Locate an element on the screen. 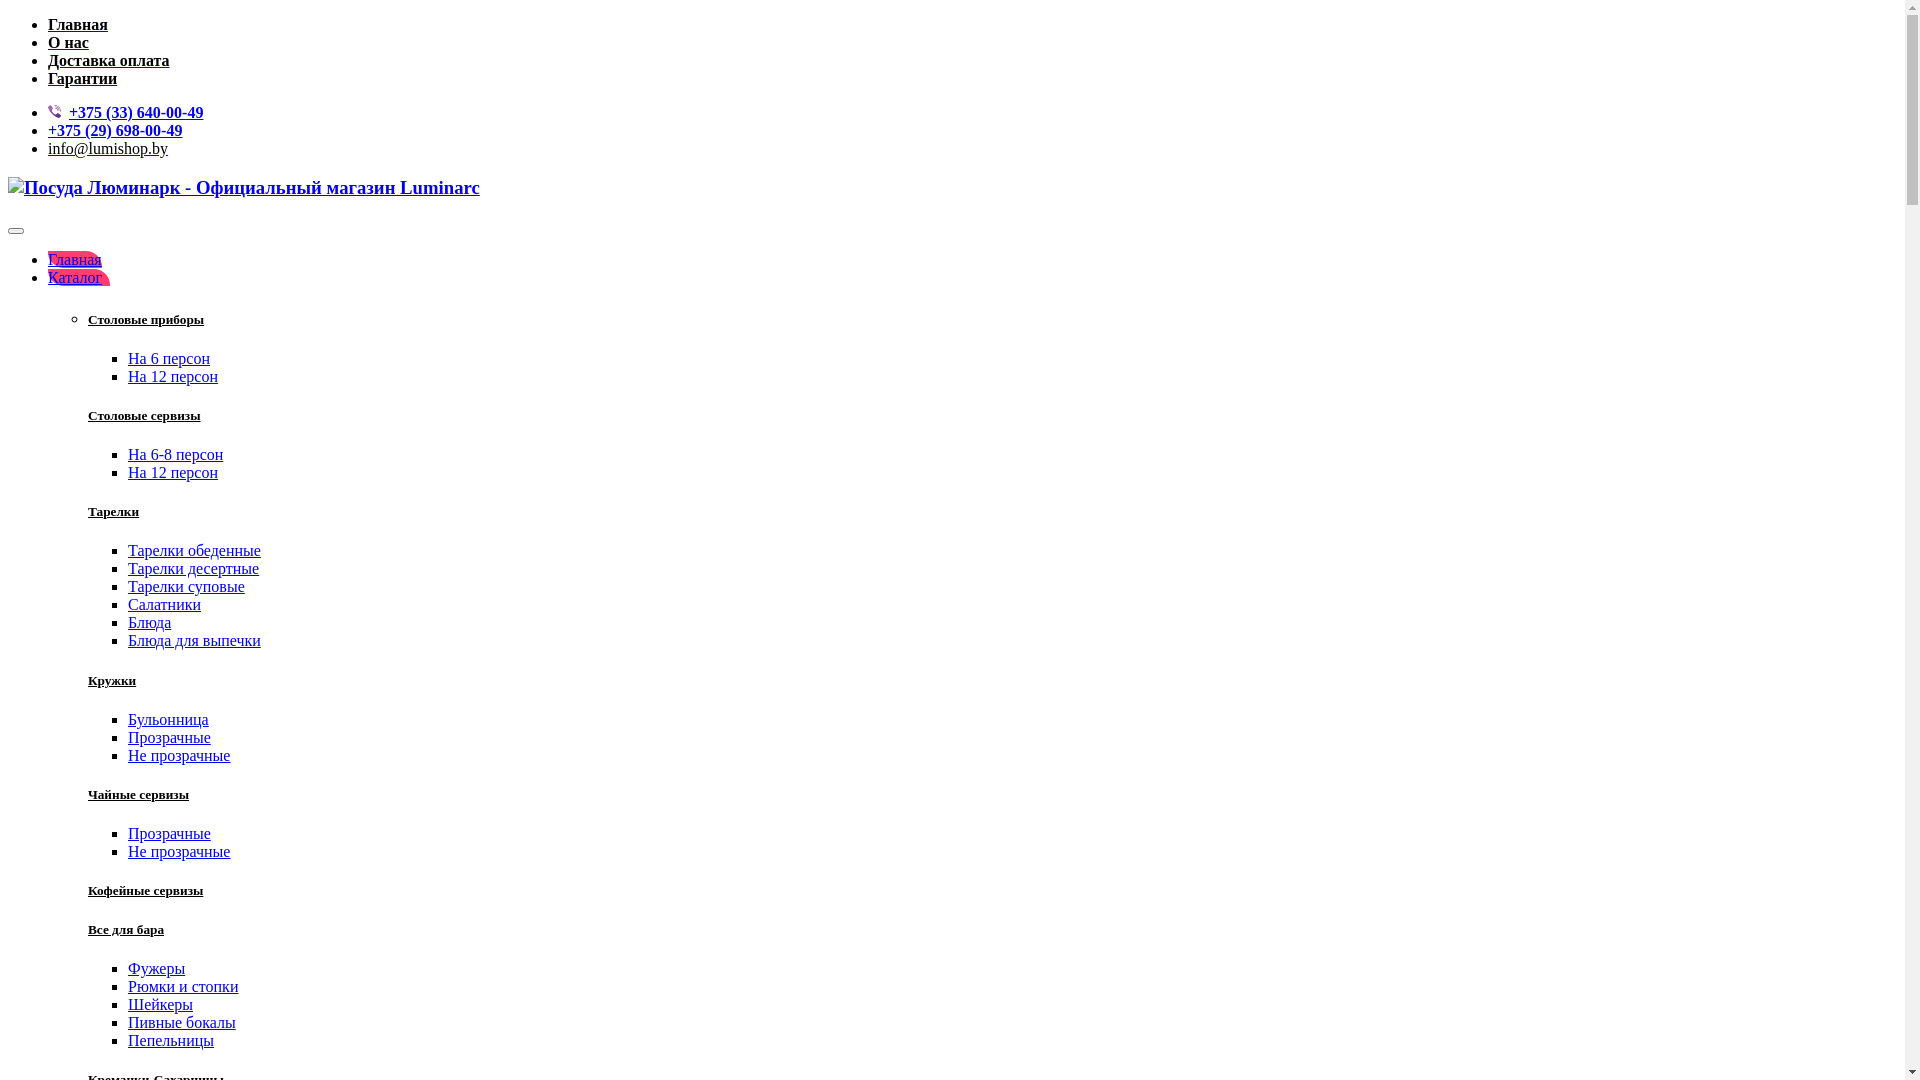  +375 (29) 698-00-49 is located at coordinates (115, 130).